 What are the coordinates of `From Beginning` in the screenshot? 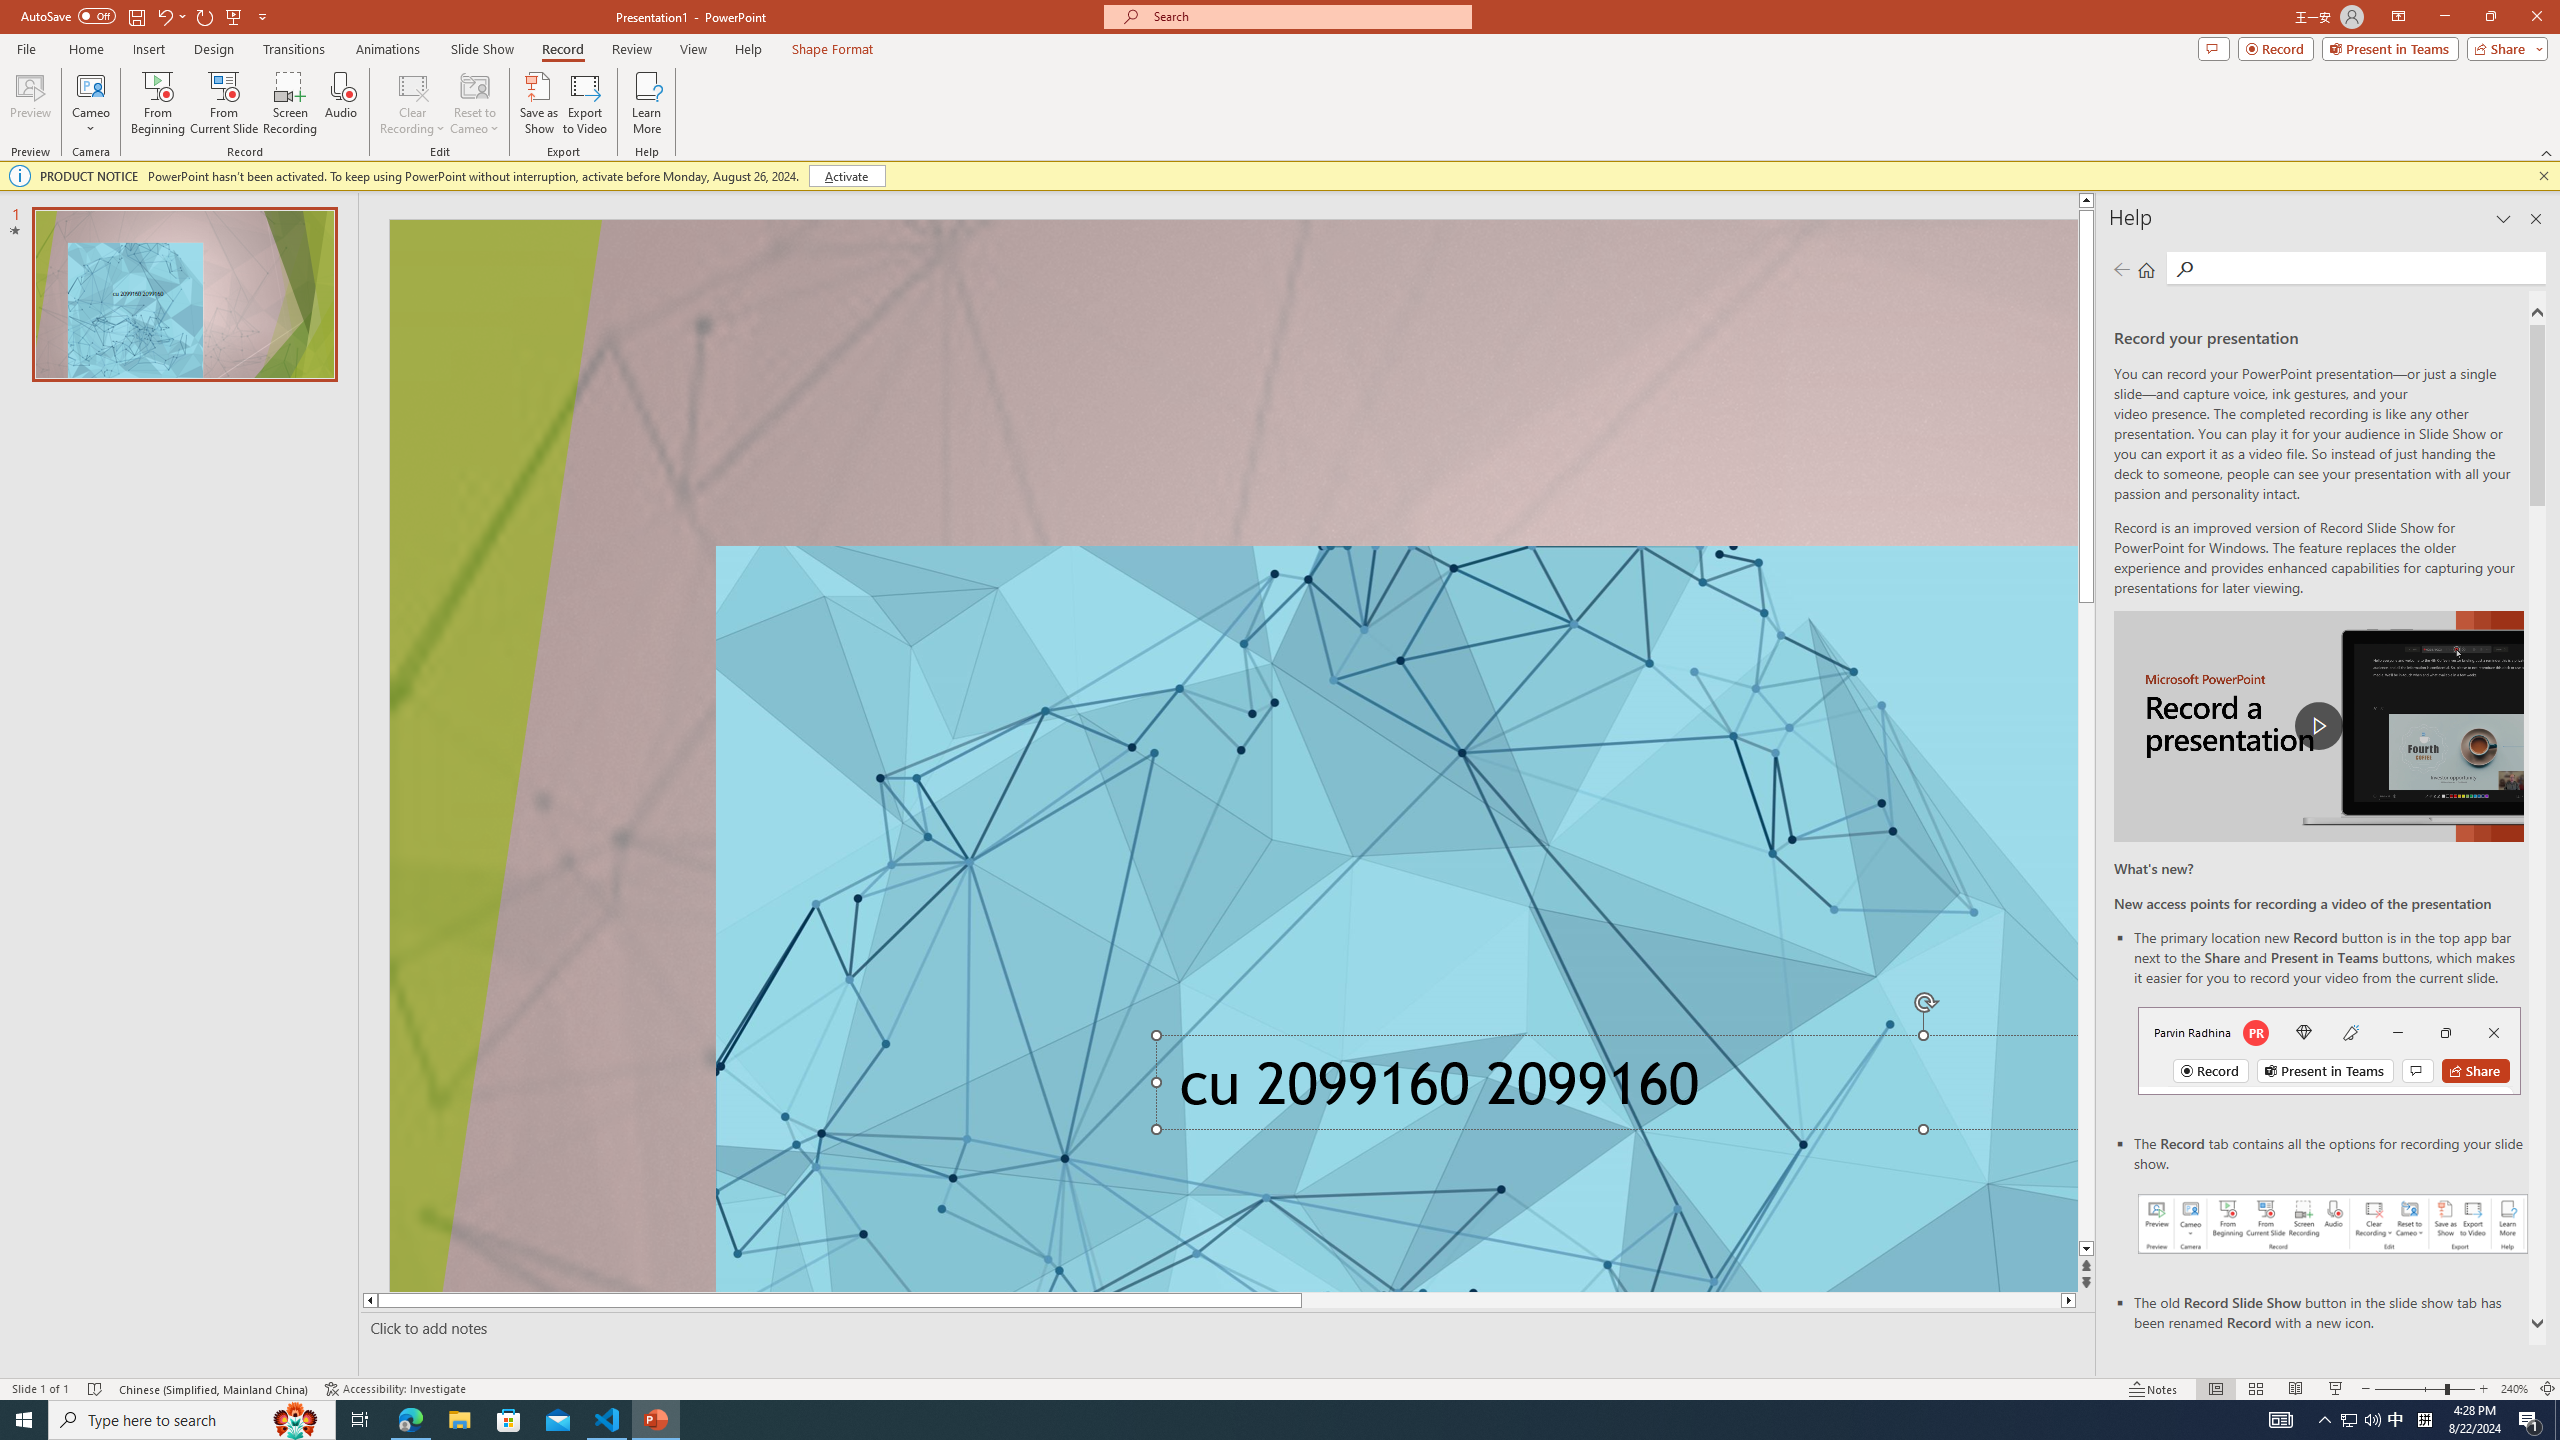 It's located at (234, 16).